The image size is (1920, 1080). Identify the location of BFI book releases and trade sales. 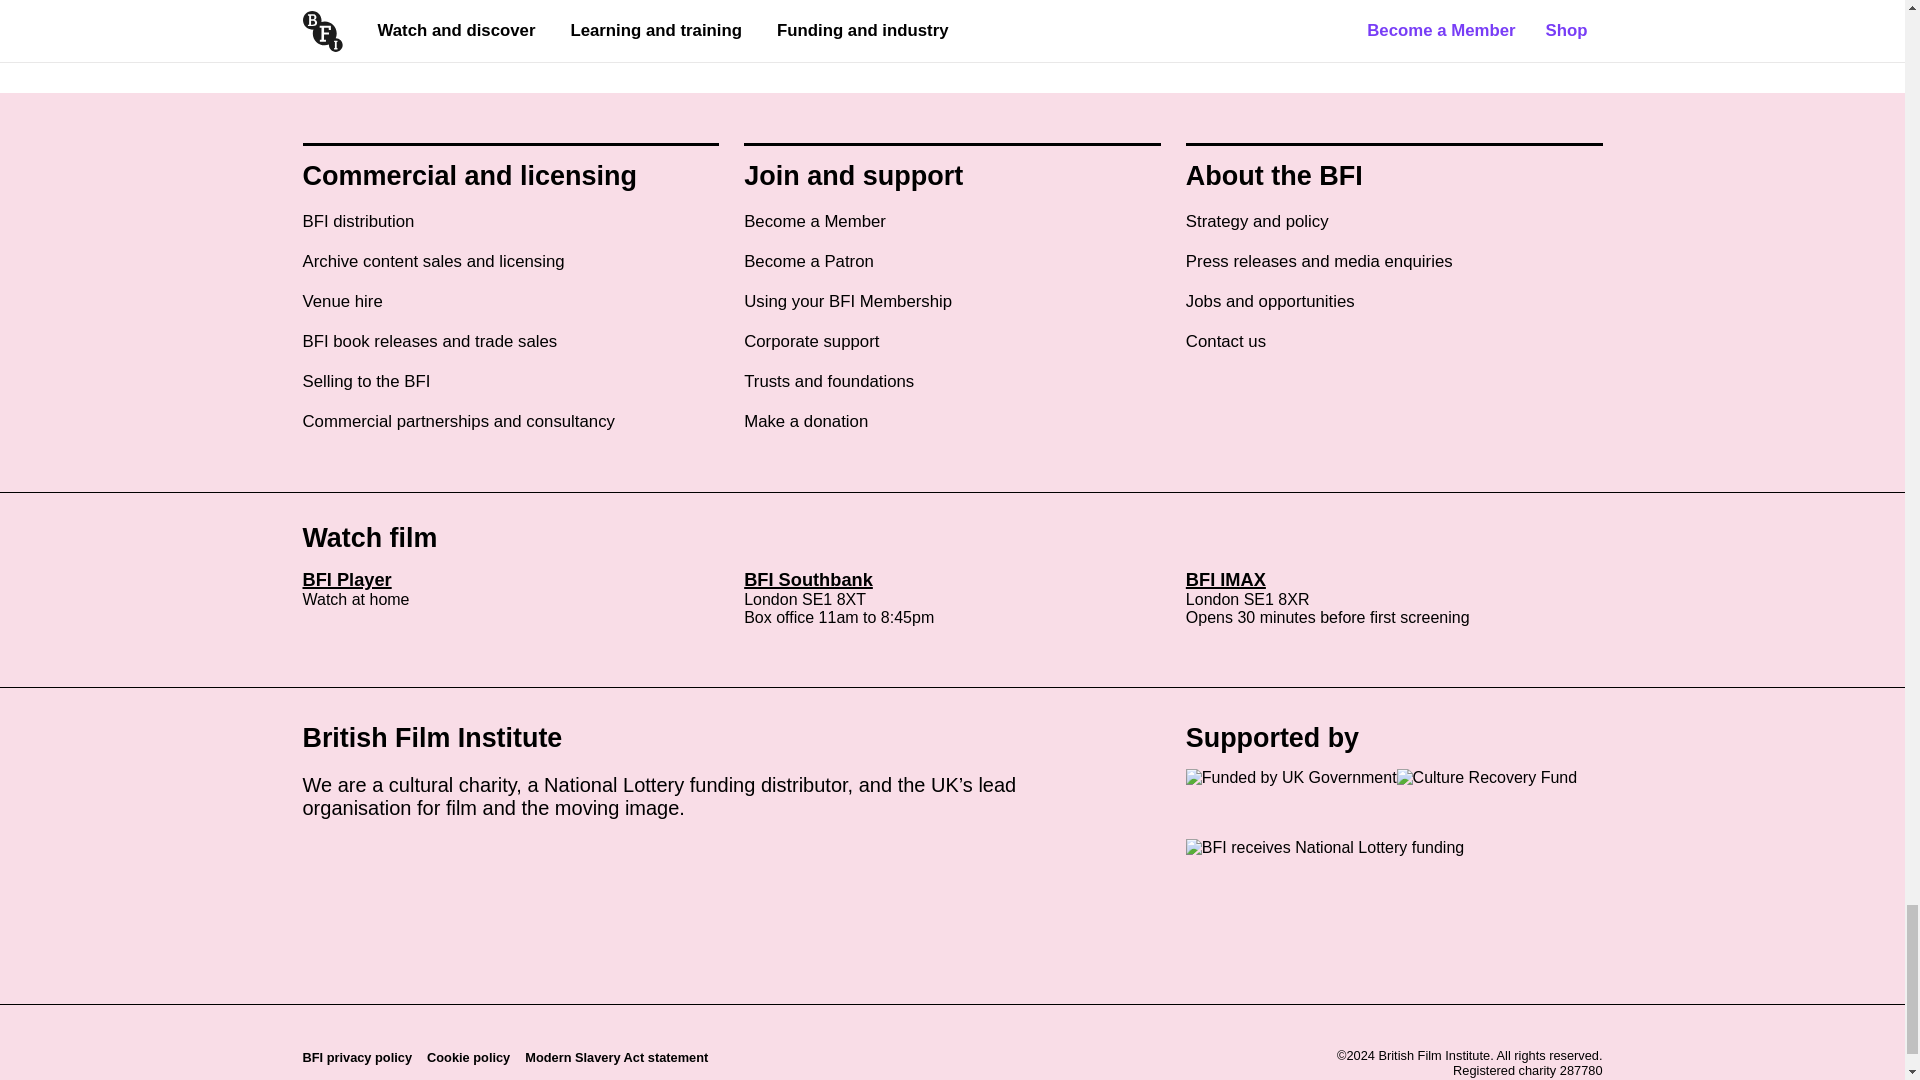
(428, 342).